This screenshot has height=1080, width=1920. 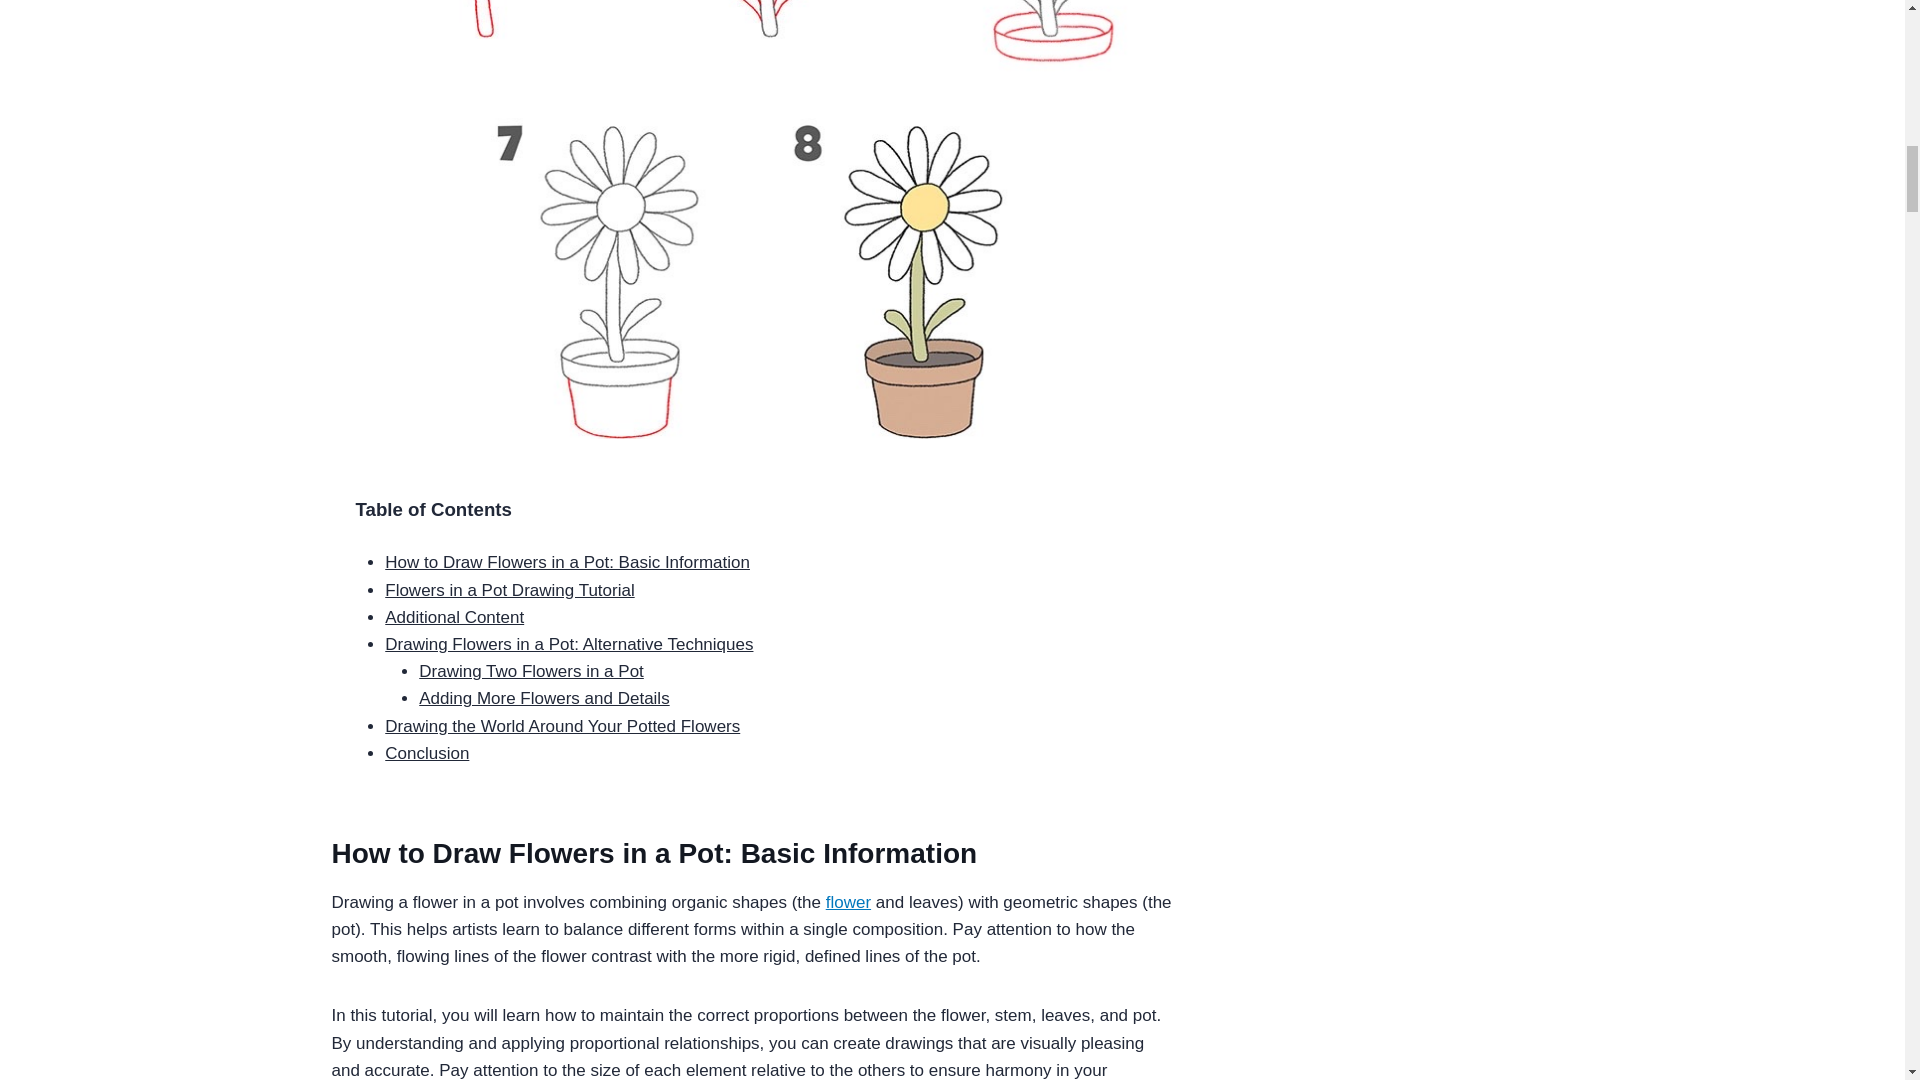 I want to click on How to Draw Flowers in a Pot: Basic Information, so click(x=568, y=562).